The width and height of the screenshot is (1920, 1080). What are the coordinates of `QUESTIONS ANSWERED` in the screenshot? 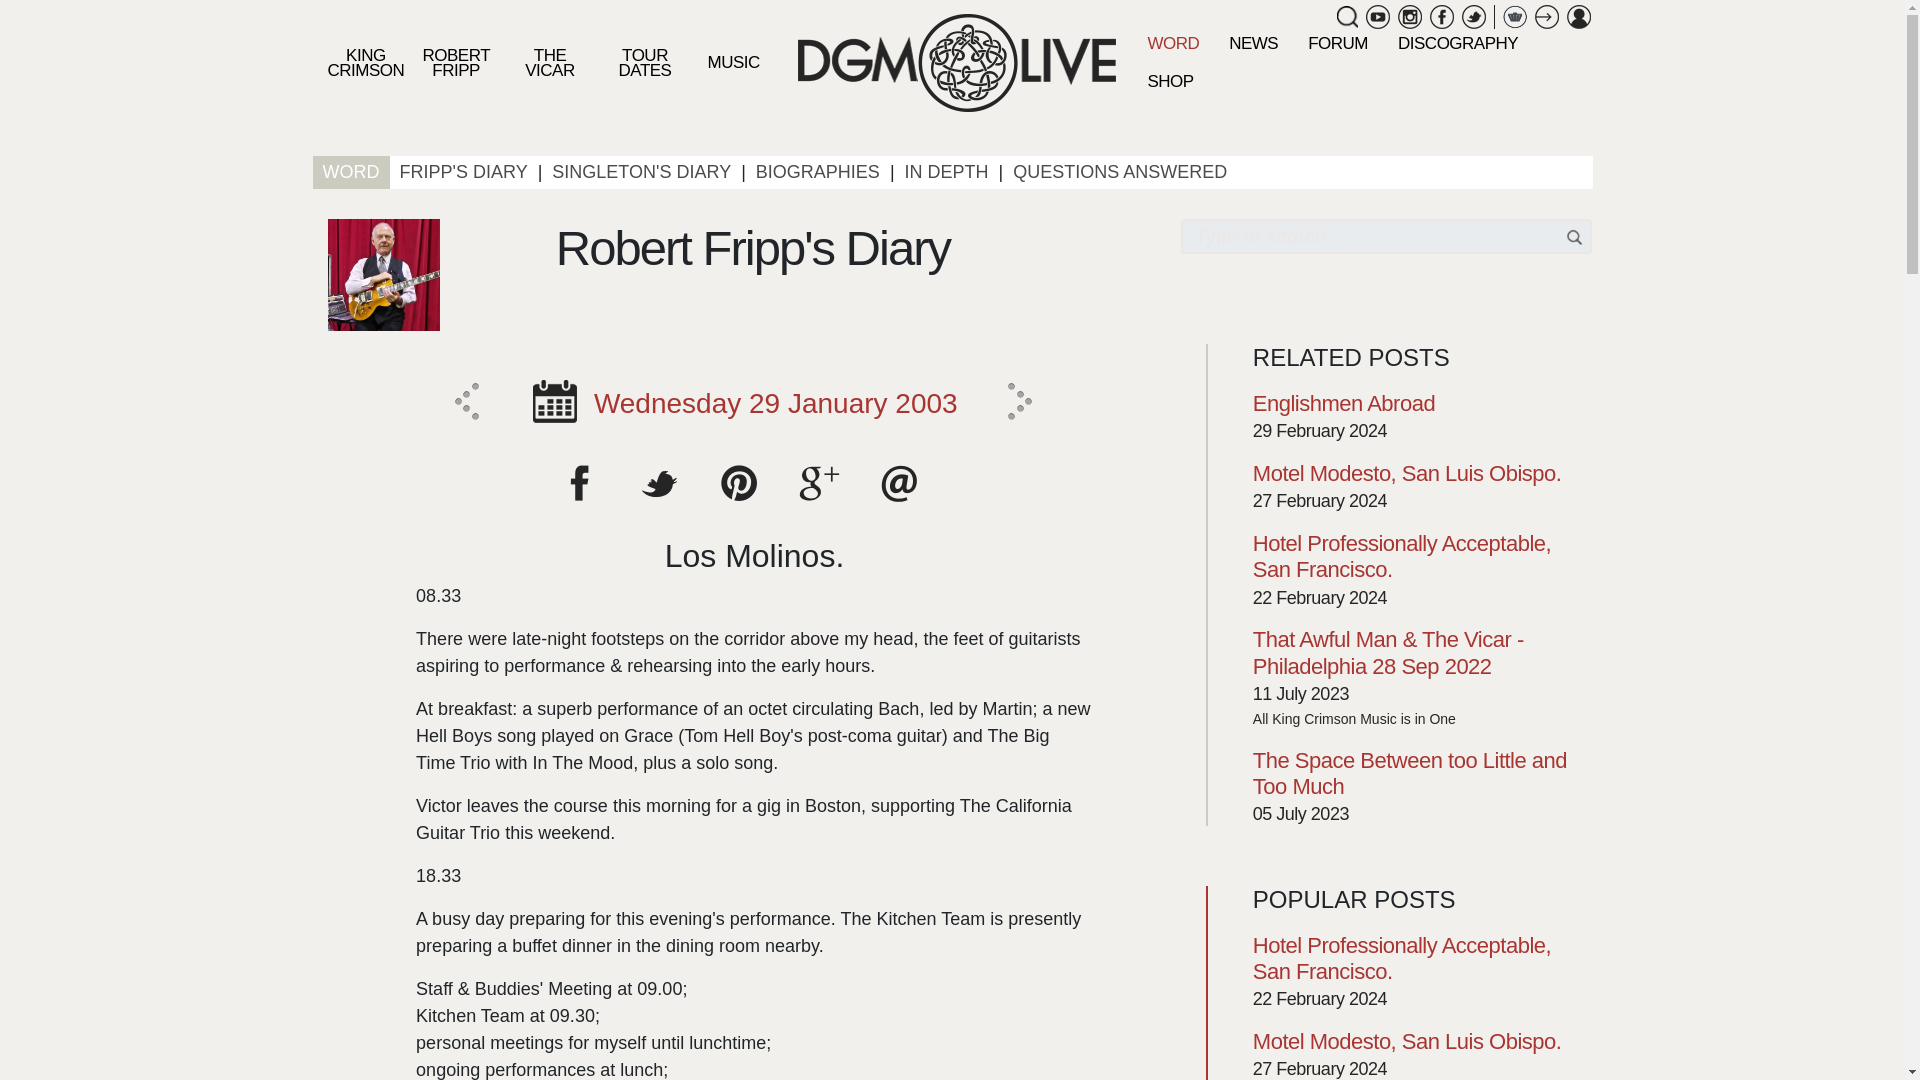 It's located at (1119, 172).